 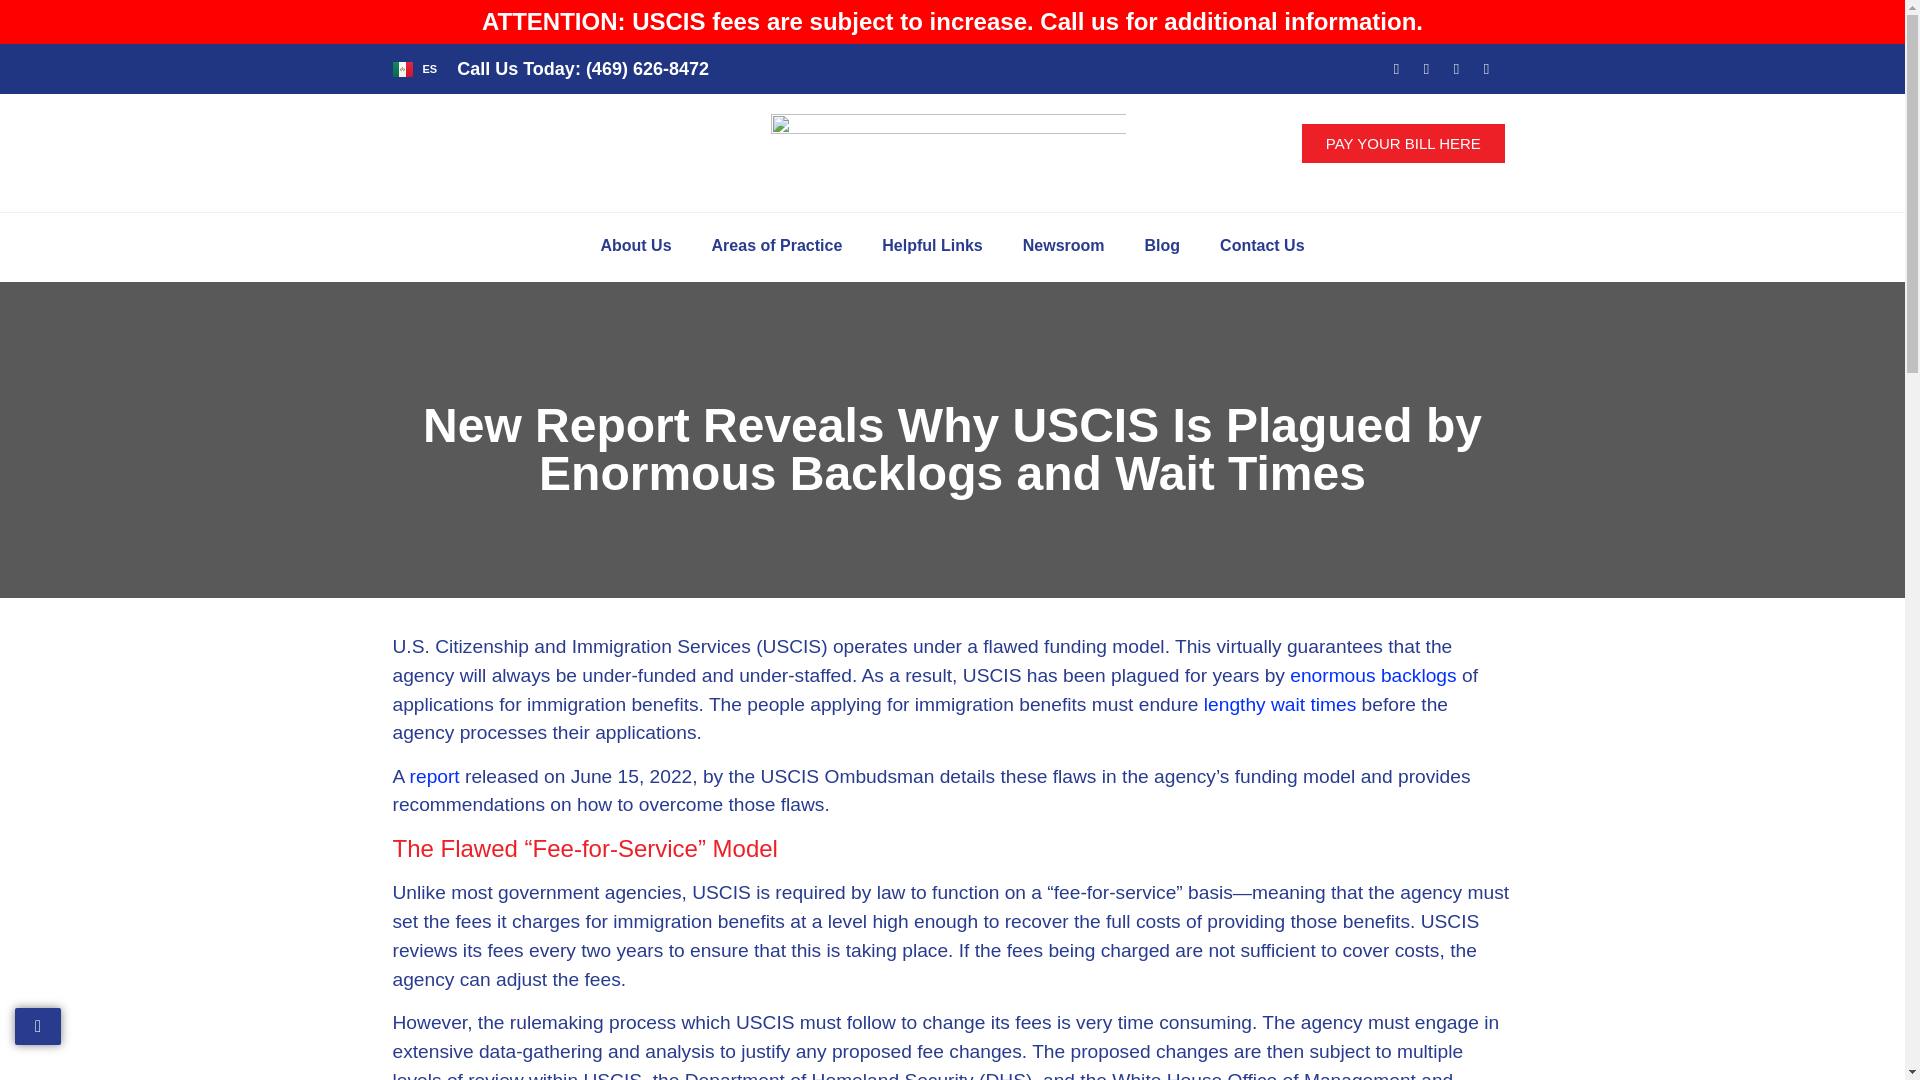 I want to click on ES, so click(x=414, y=68).